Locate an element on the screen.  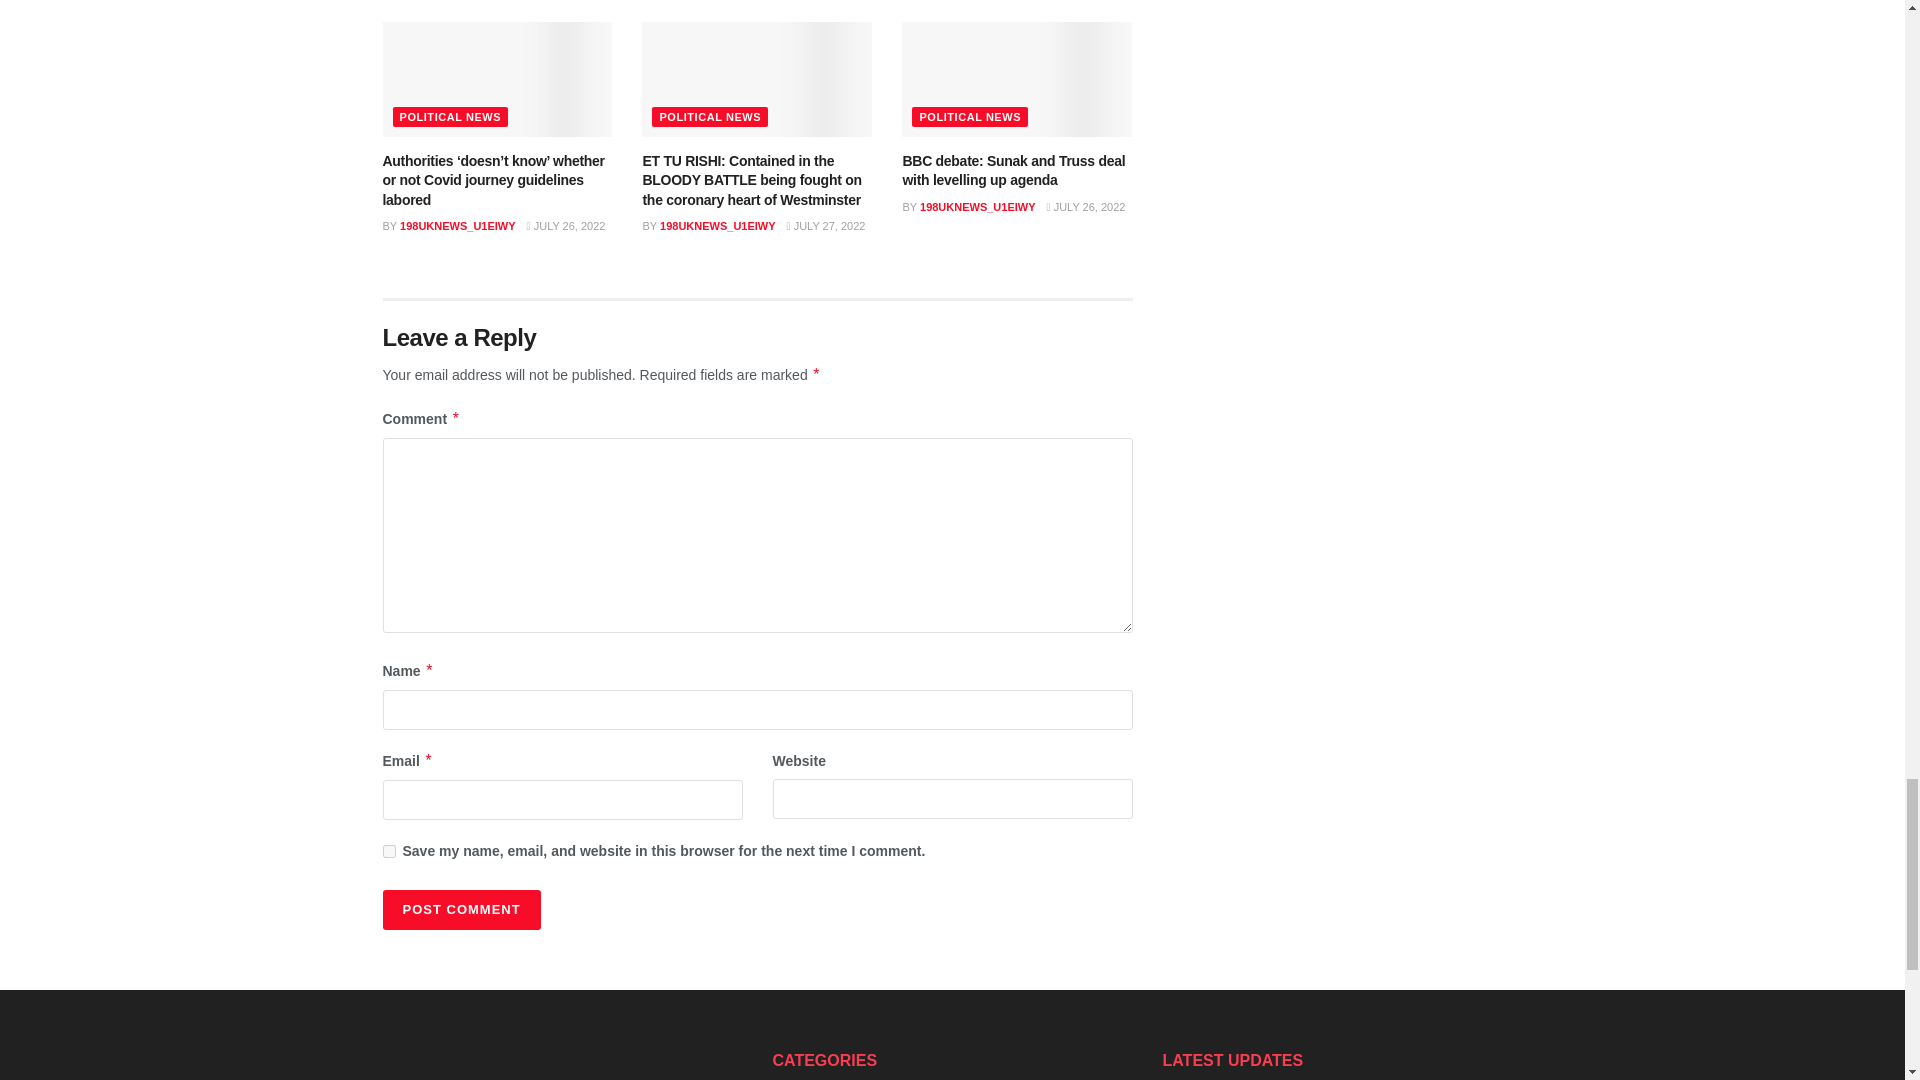
yes is located at coordinates (388, 850).